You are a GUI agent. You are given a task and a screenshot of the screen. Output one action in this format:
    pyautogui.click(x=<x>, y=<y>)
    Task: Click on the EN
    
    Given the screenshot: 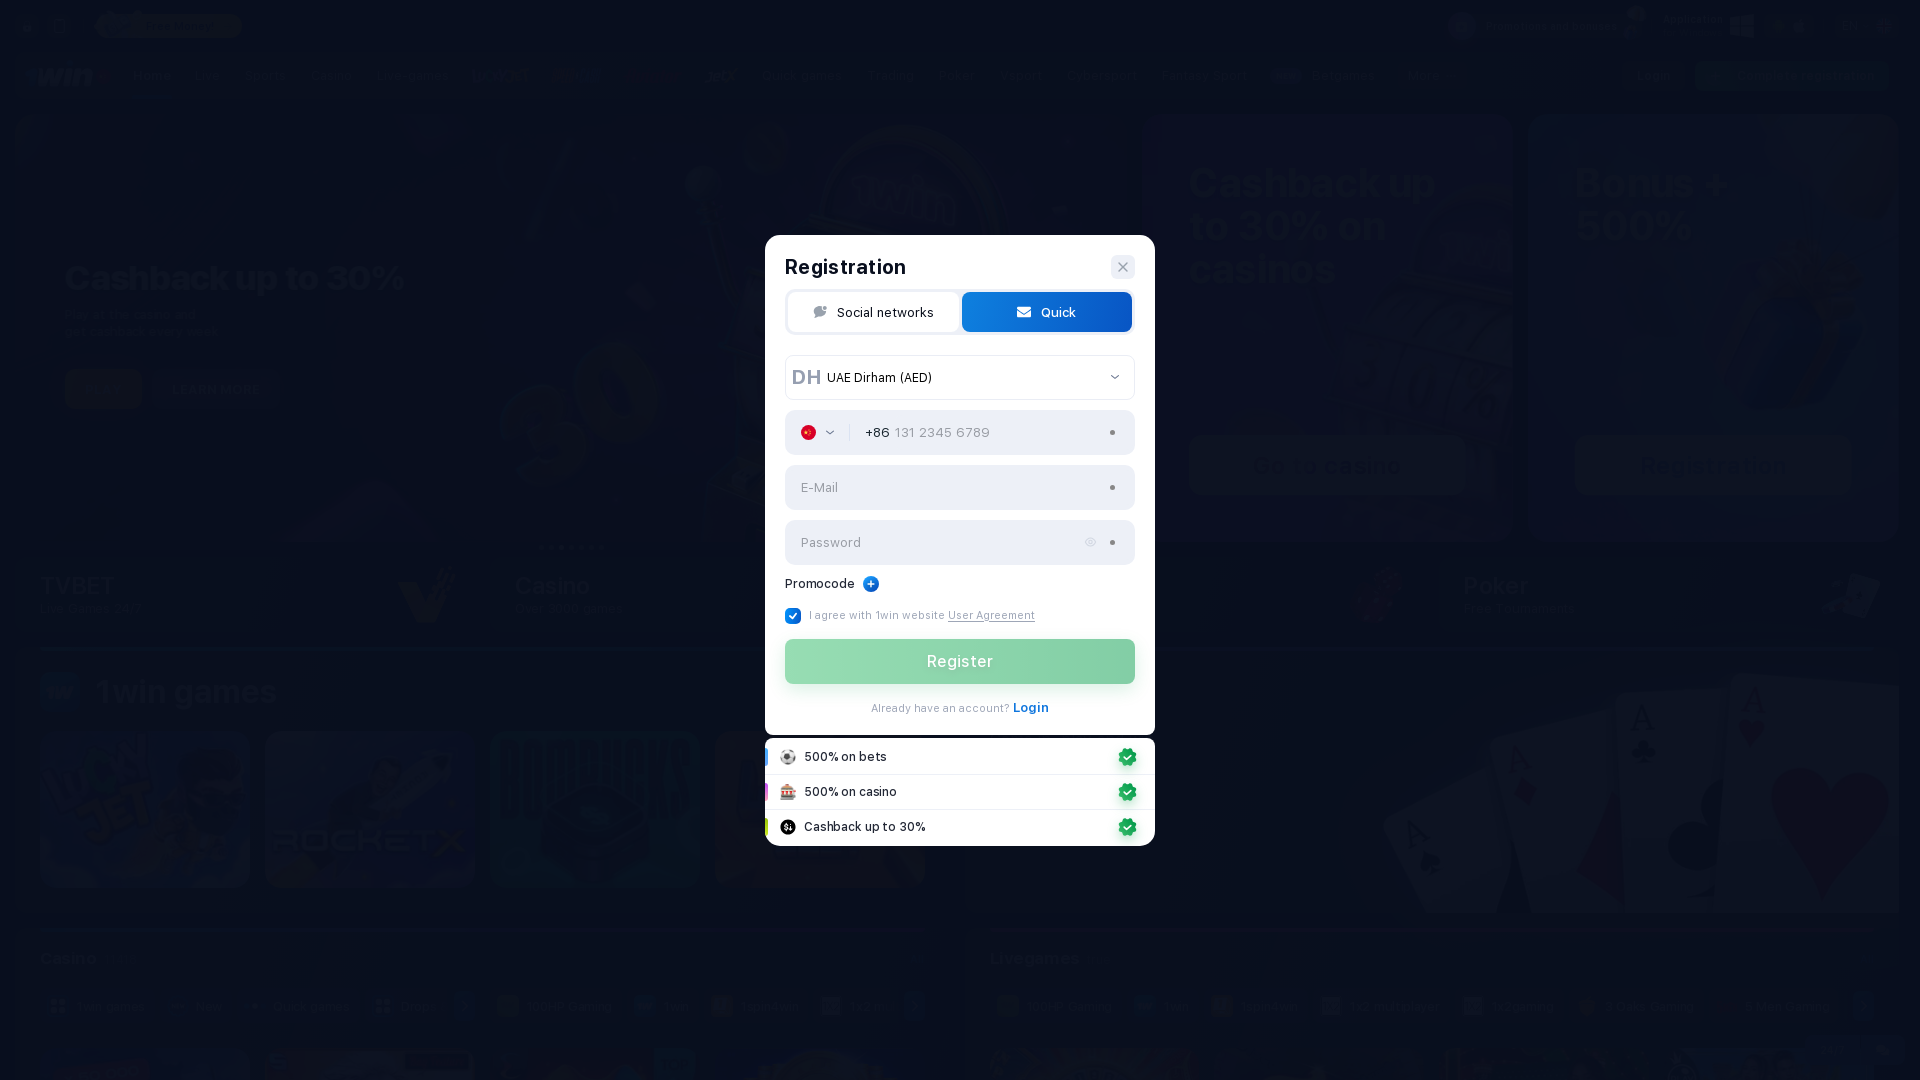 What is the action you would take?
    pyautogui.click(x=1867, y=26)
    